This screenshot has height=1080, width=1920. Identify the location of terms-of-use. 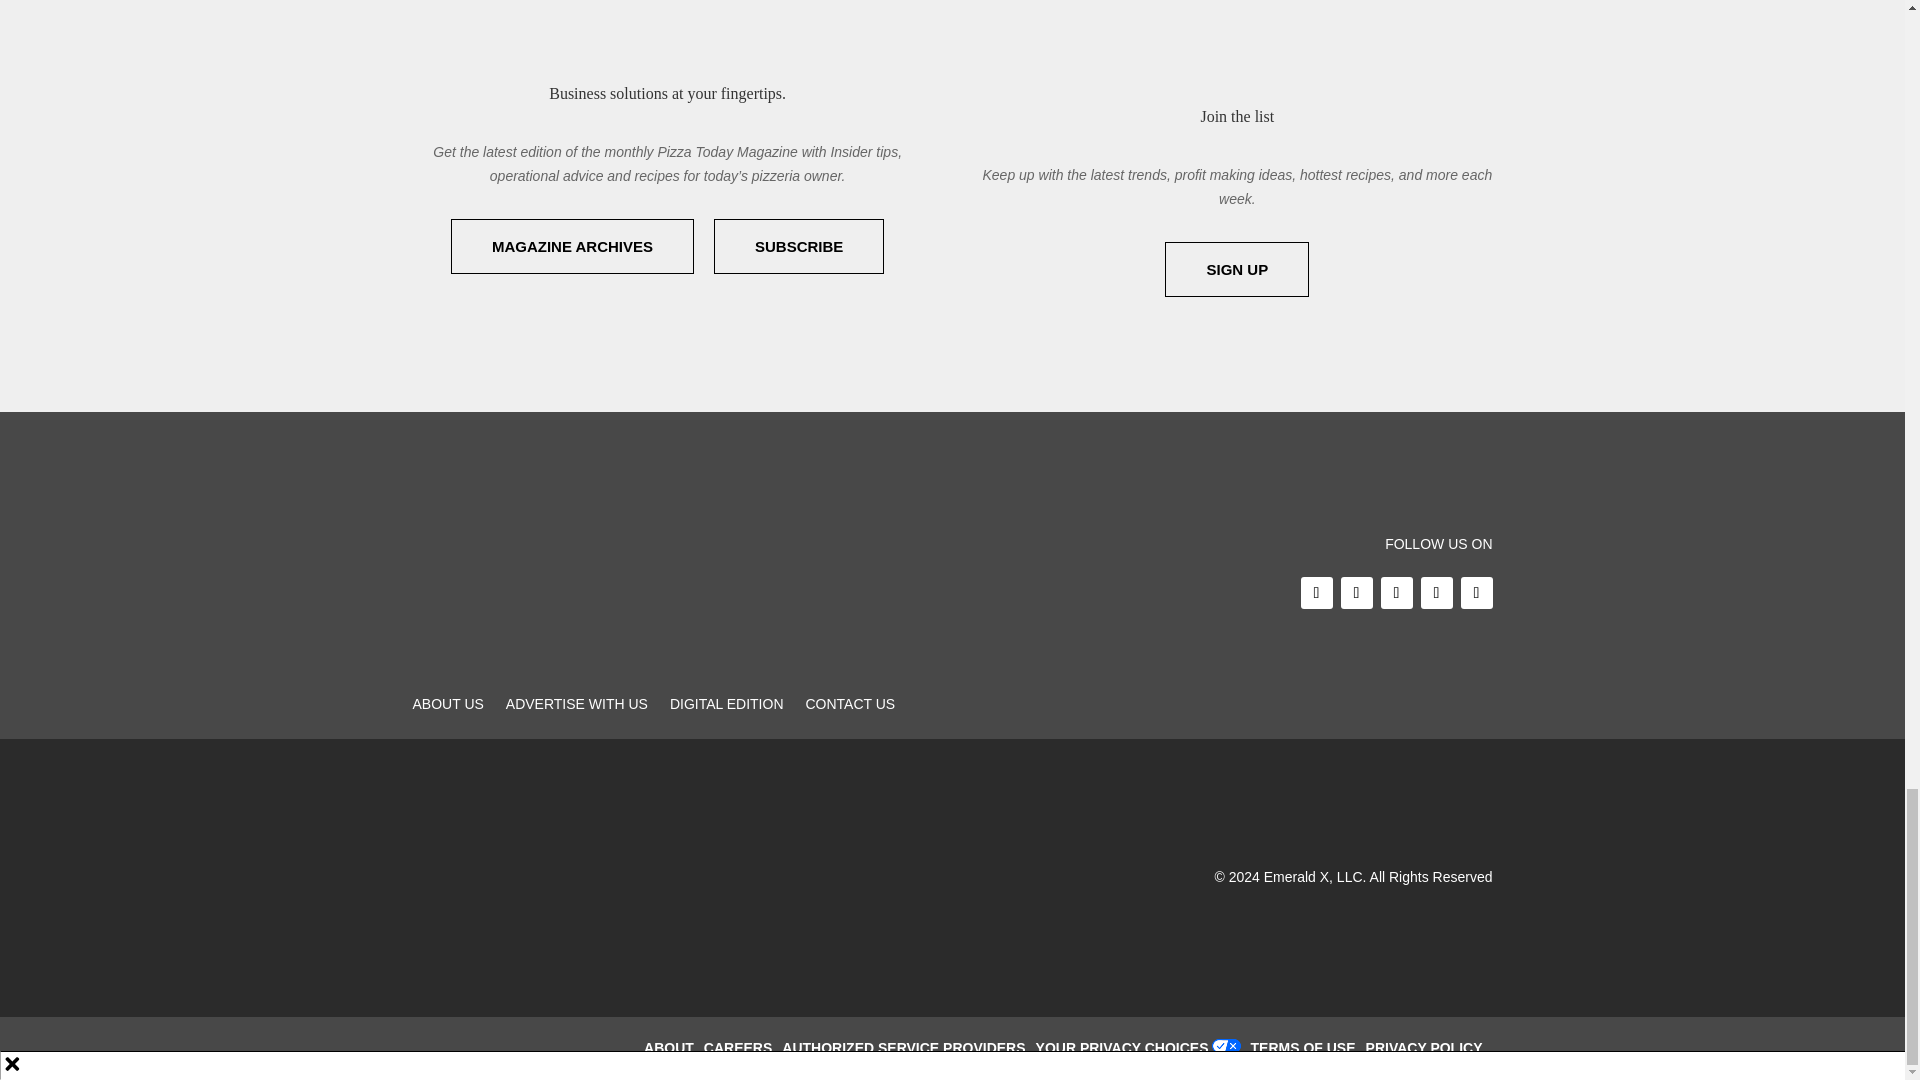
(1308, 1048).